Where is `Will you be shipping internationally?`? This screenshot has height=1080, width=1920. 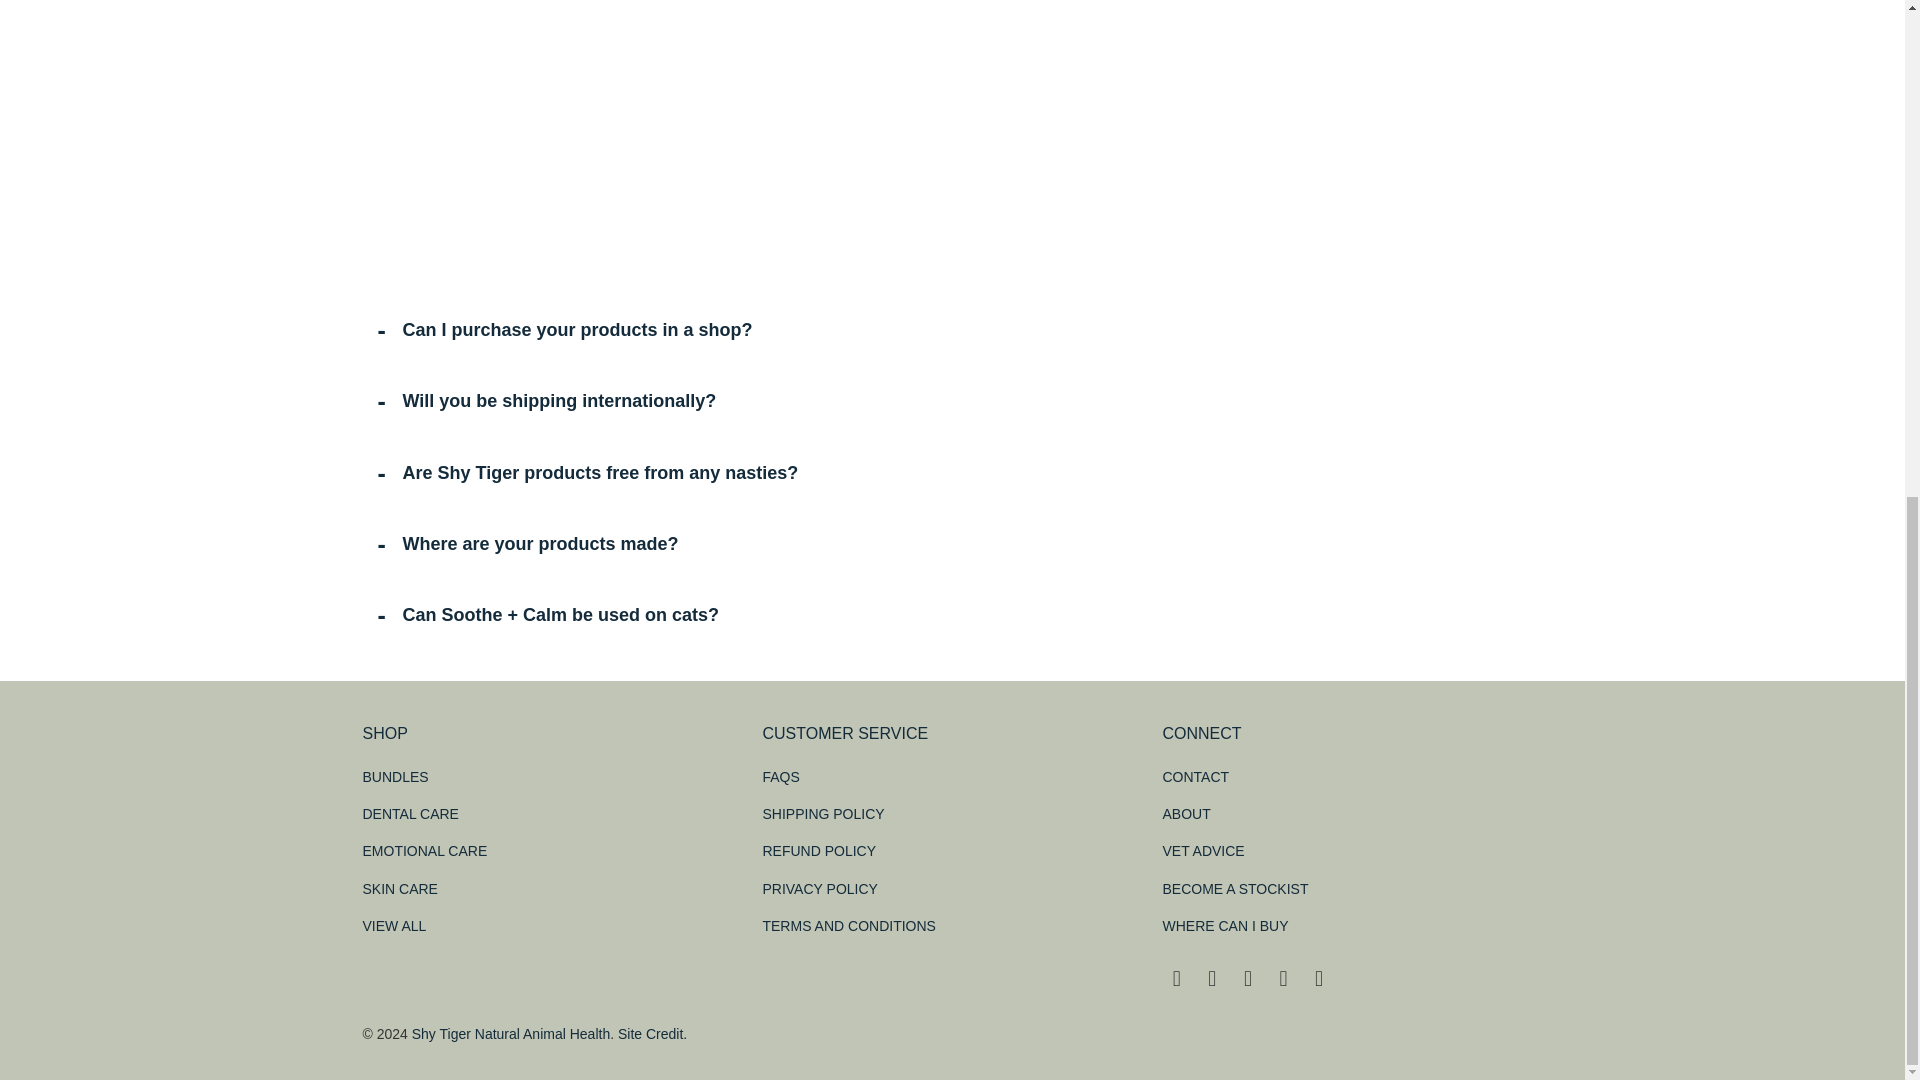
Will you be shipping internationally? is located at coordinates (952, 402).